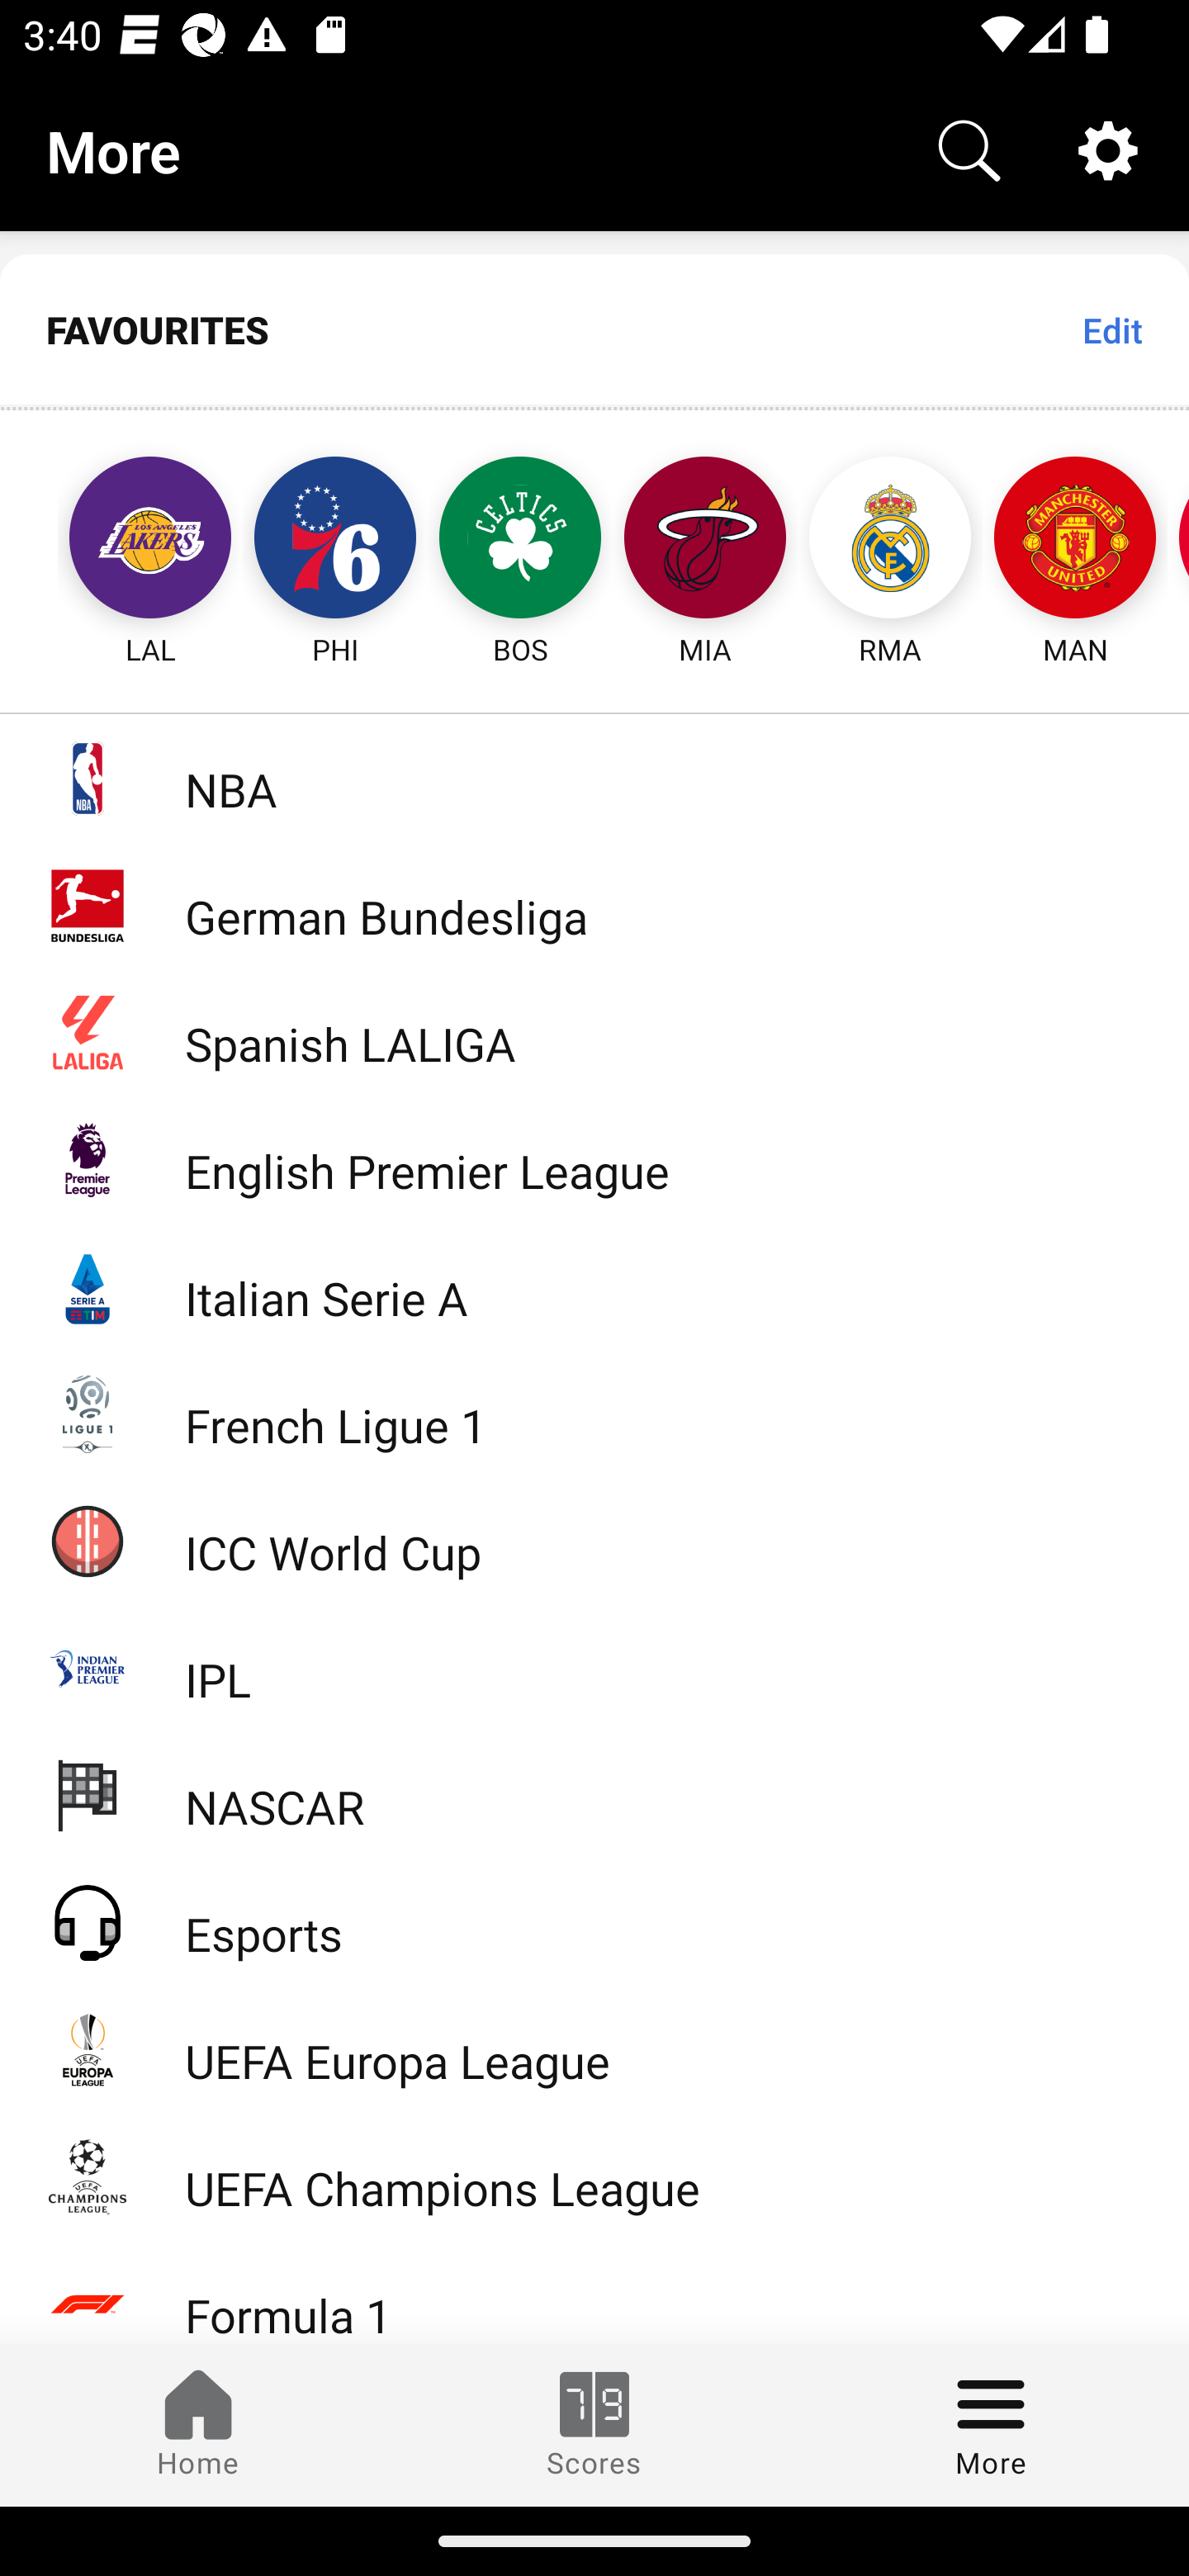 This screenshot has height=2576, width=1189. I want to click on NASCAR, so click(594, 1793).